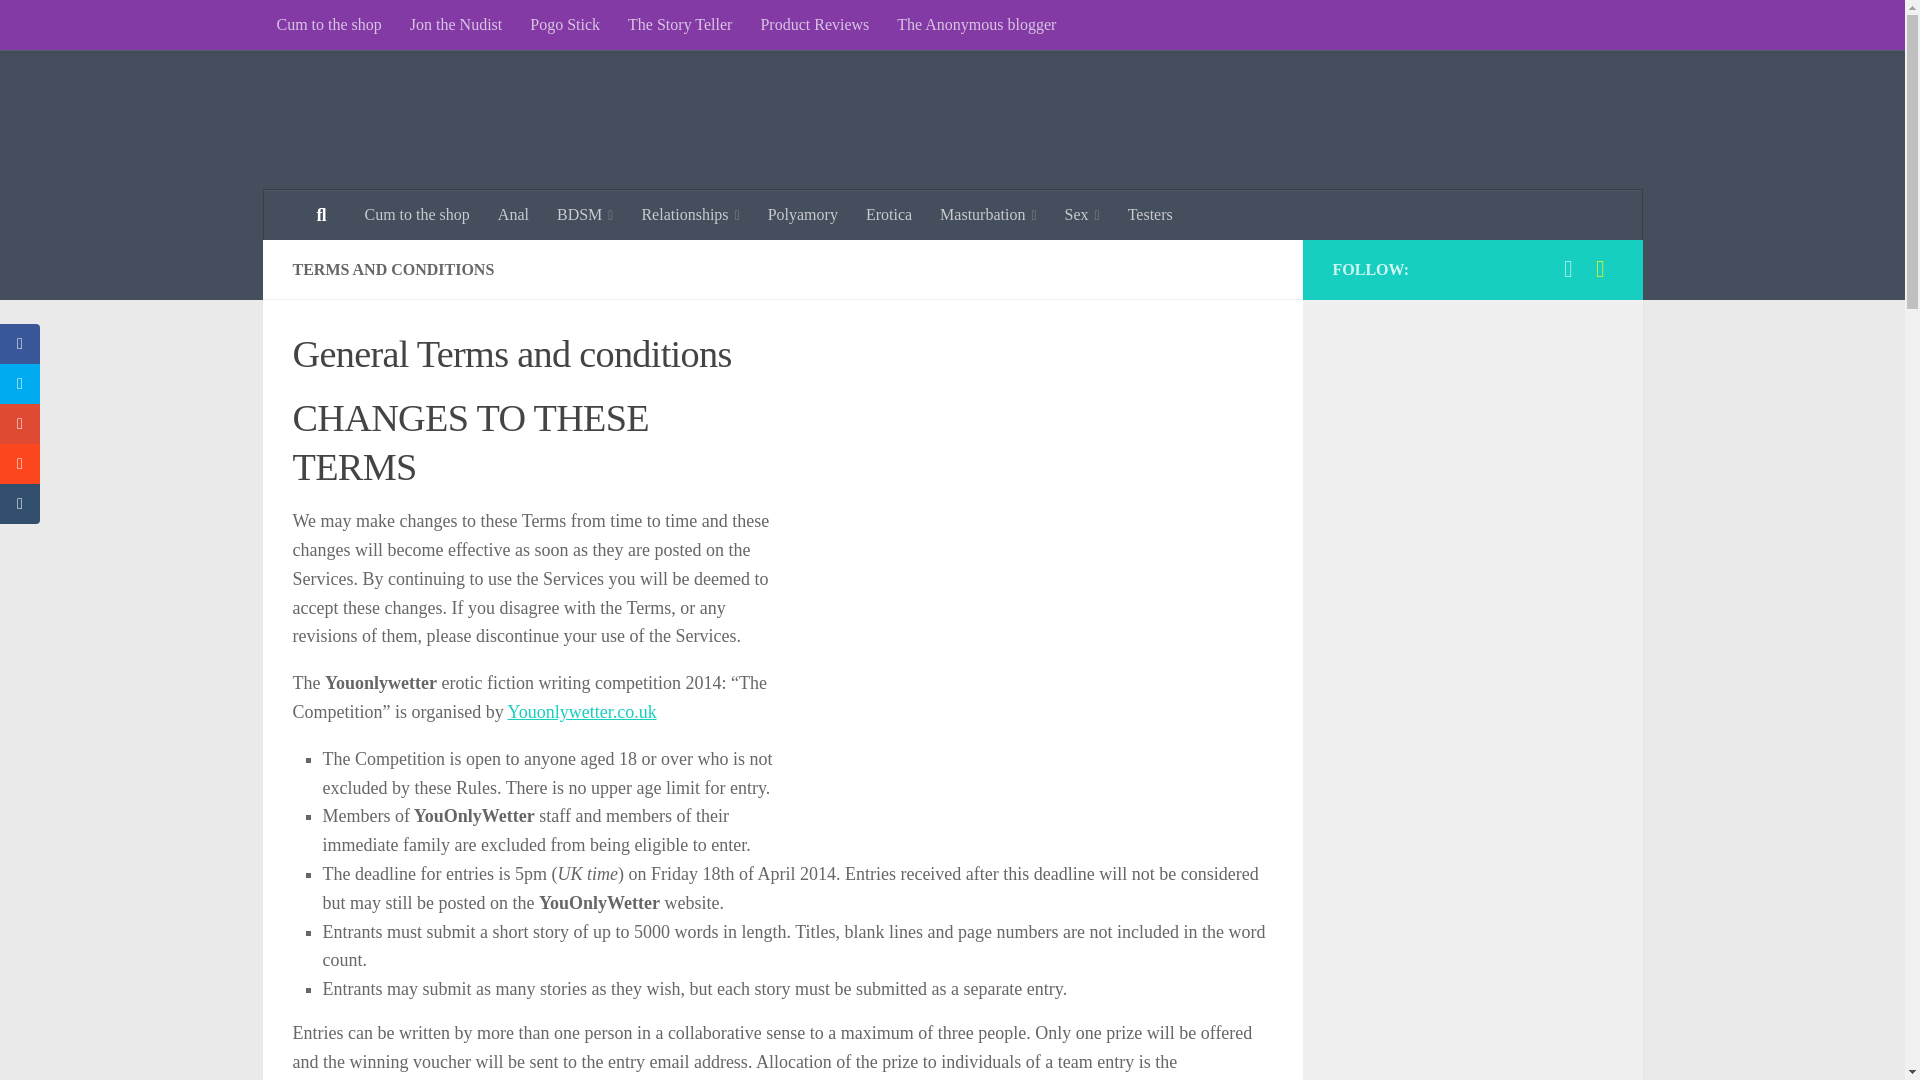 The height and width of the screenshot is (1080, 1920). What do you see at coordinates (680, 24) in the screenshot?
I see `The Story Teller` at bounding box center [680, 24].